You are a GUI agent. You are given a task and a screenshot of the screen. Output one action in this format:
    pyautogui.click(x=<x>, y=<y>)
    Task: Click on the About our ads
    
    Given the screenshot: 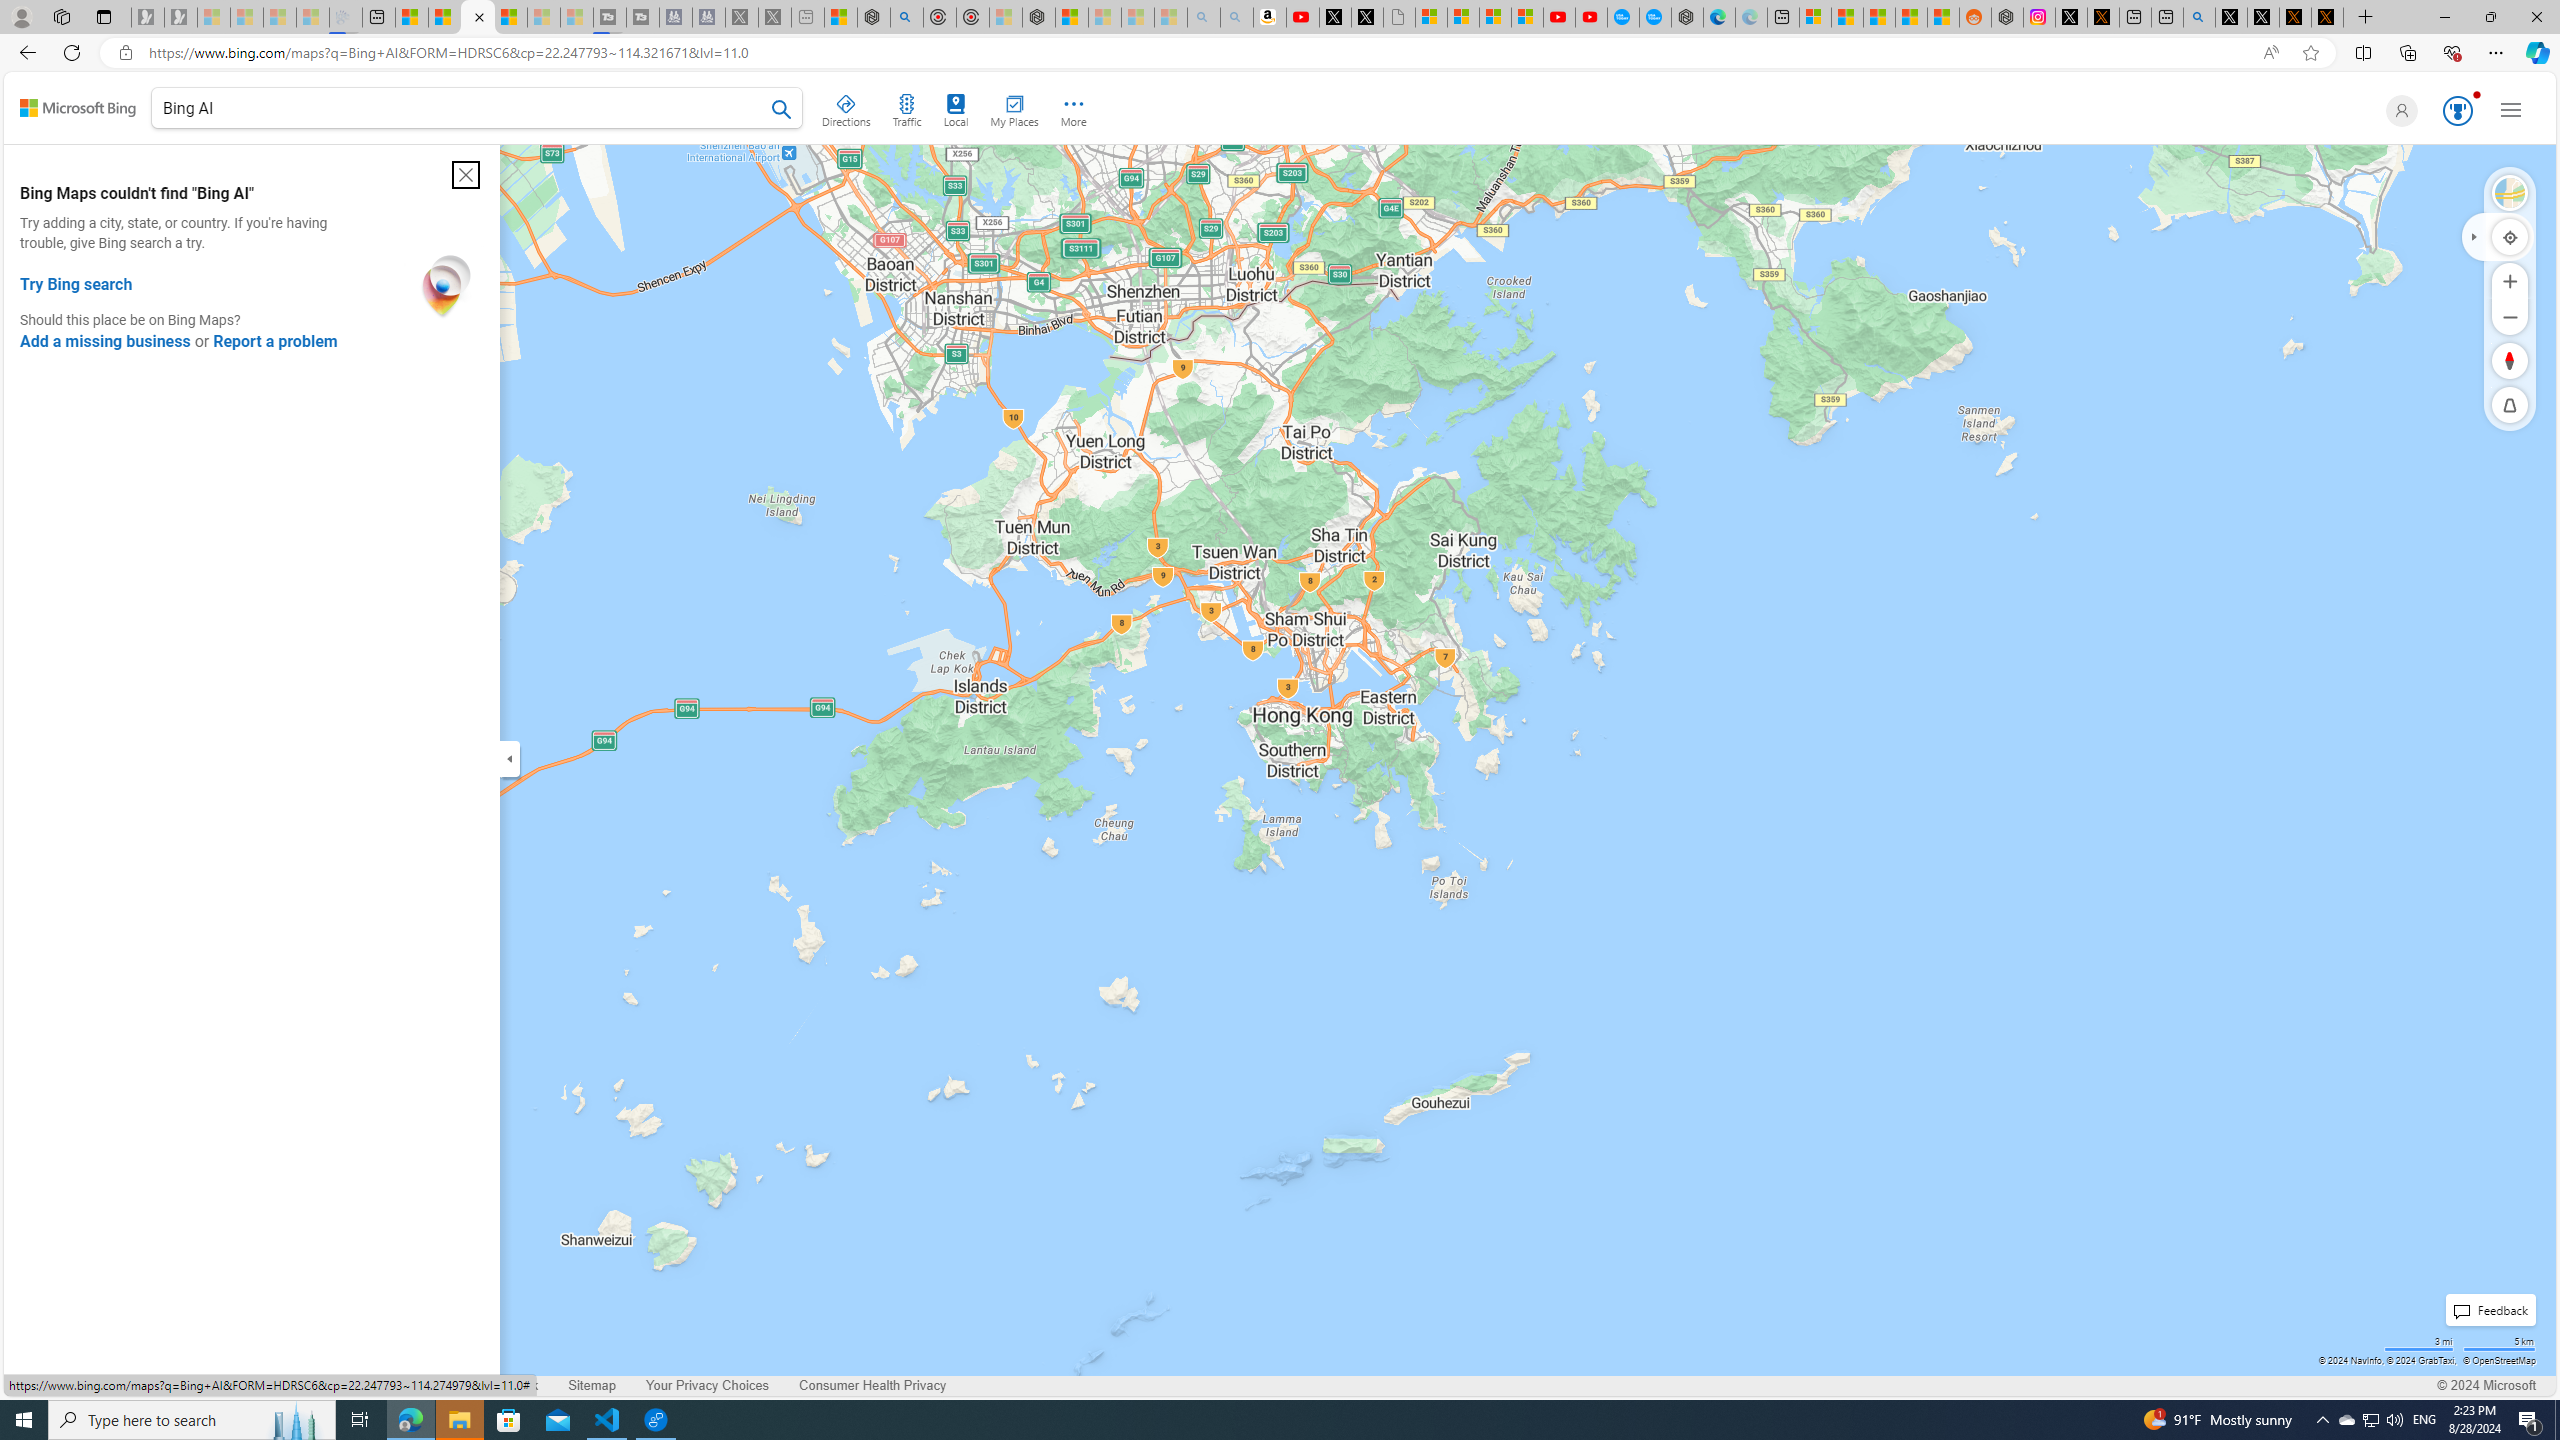 What is the action you would take?
    pyautogui.click(x=353, y=1385)
    